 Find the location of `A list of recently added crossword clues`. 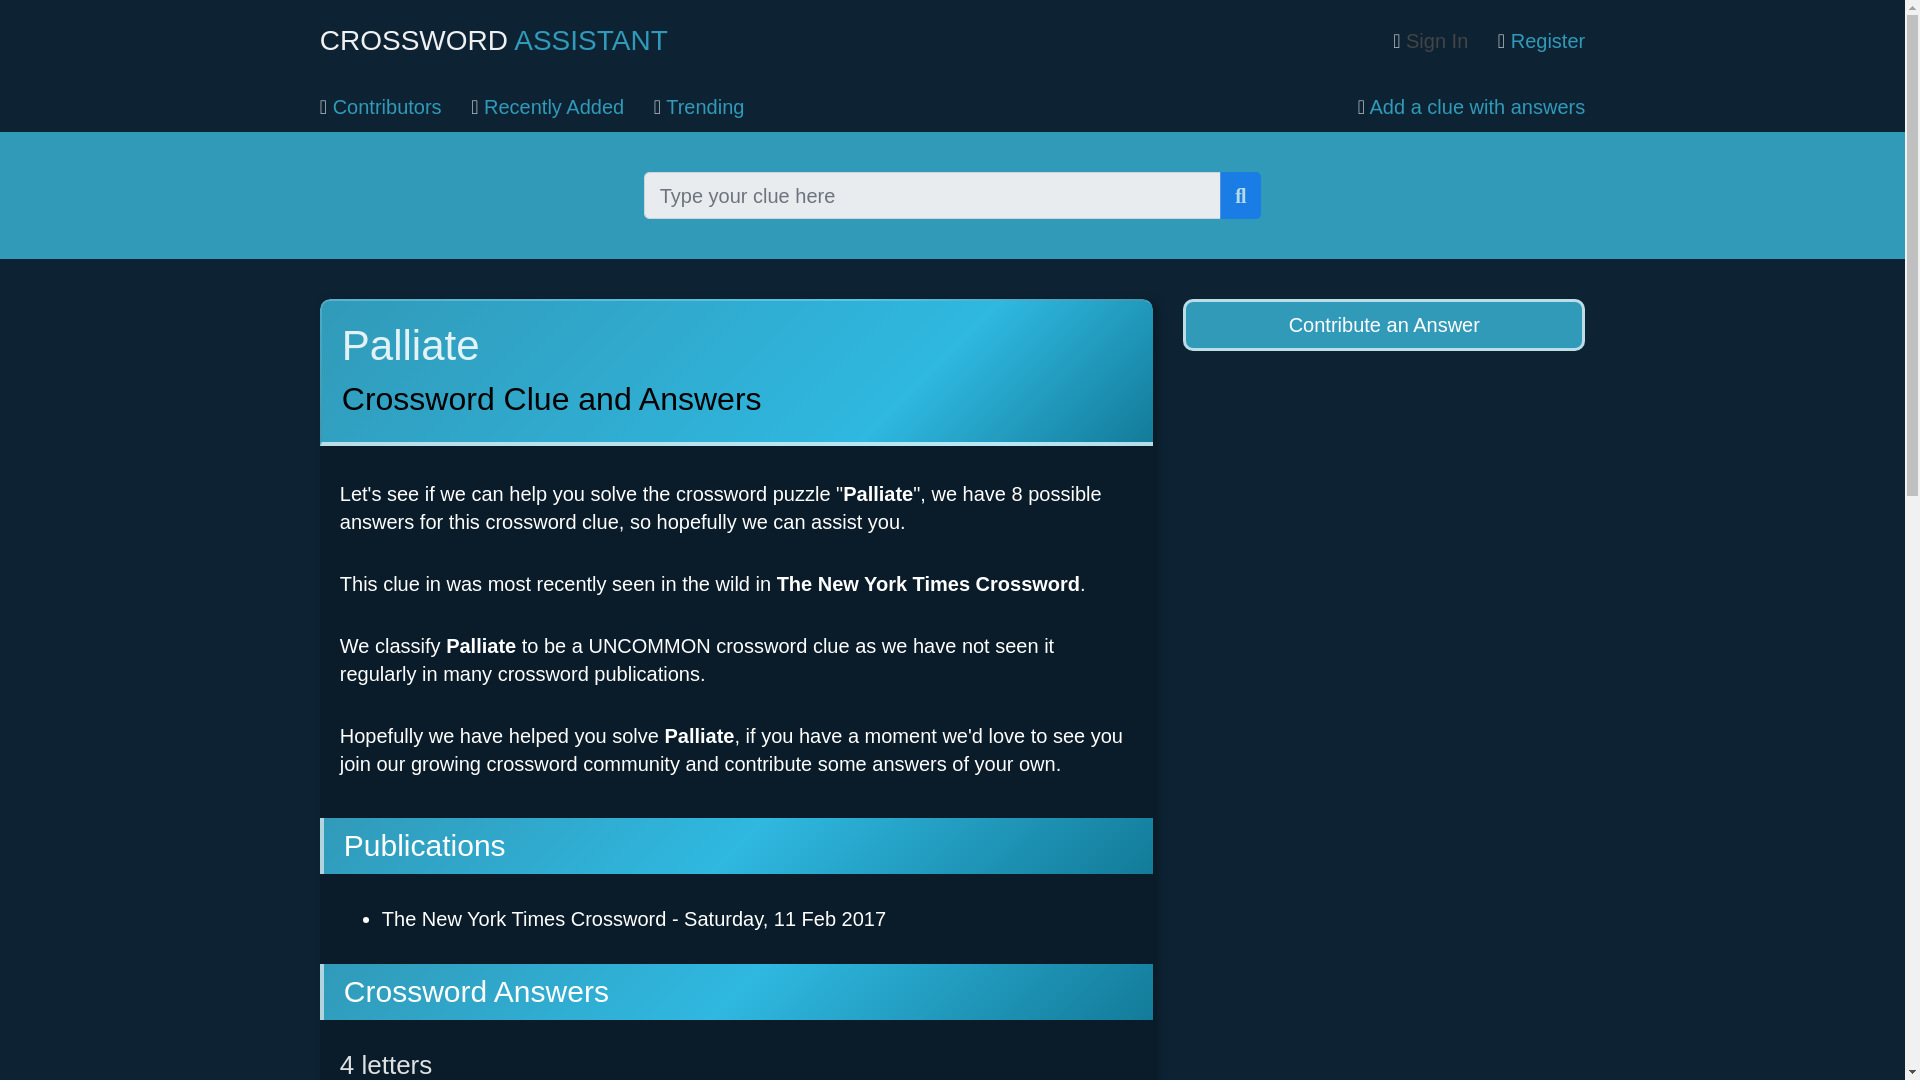

A list of recently added crossword clues is located at coordinates (547, 106).